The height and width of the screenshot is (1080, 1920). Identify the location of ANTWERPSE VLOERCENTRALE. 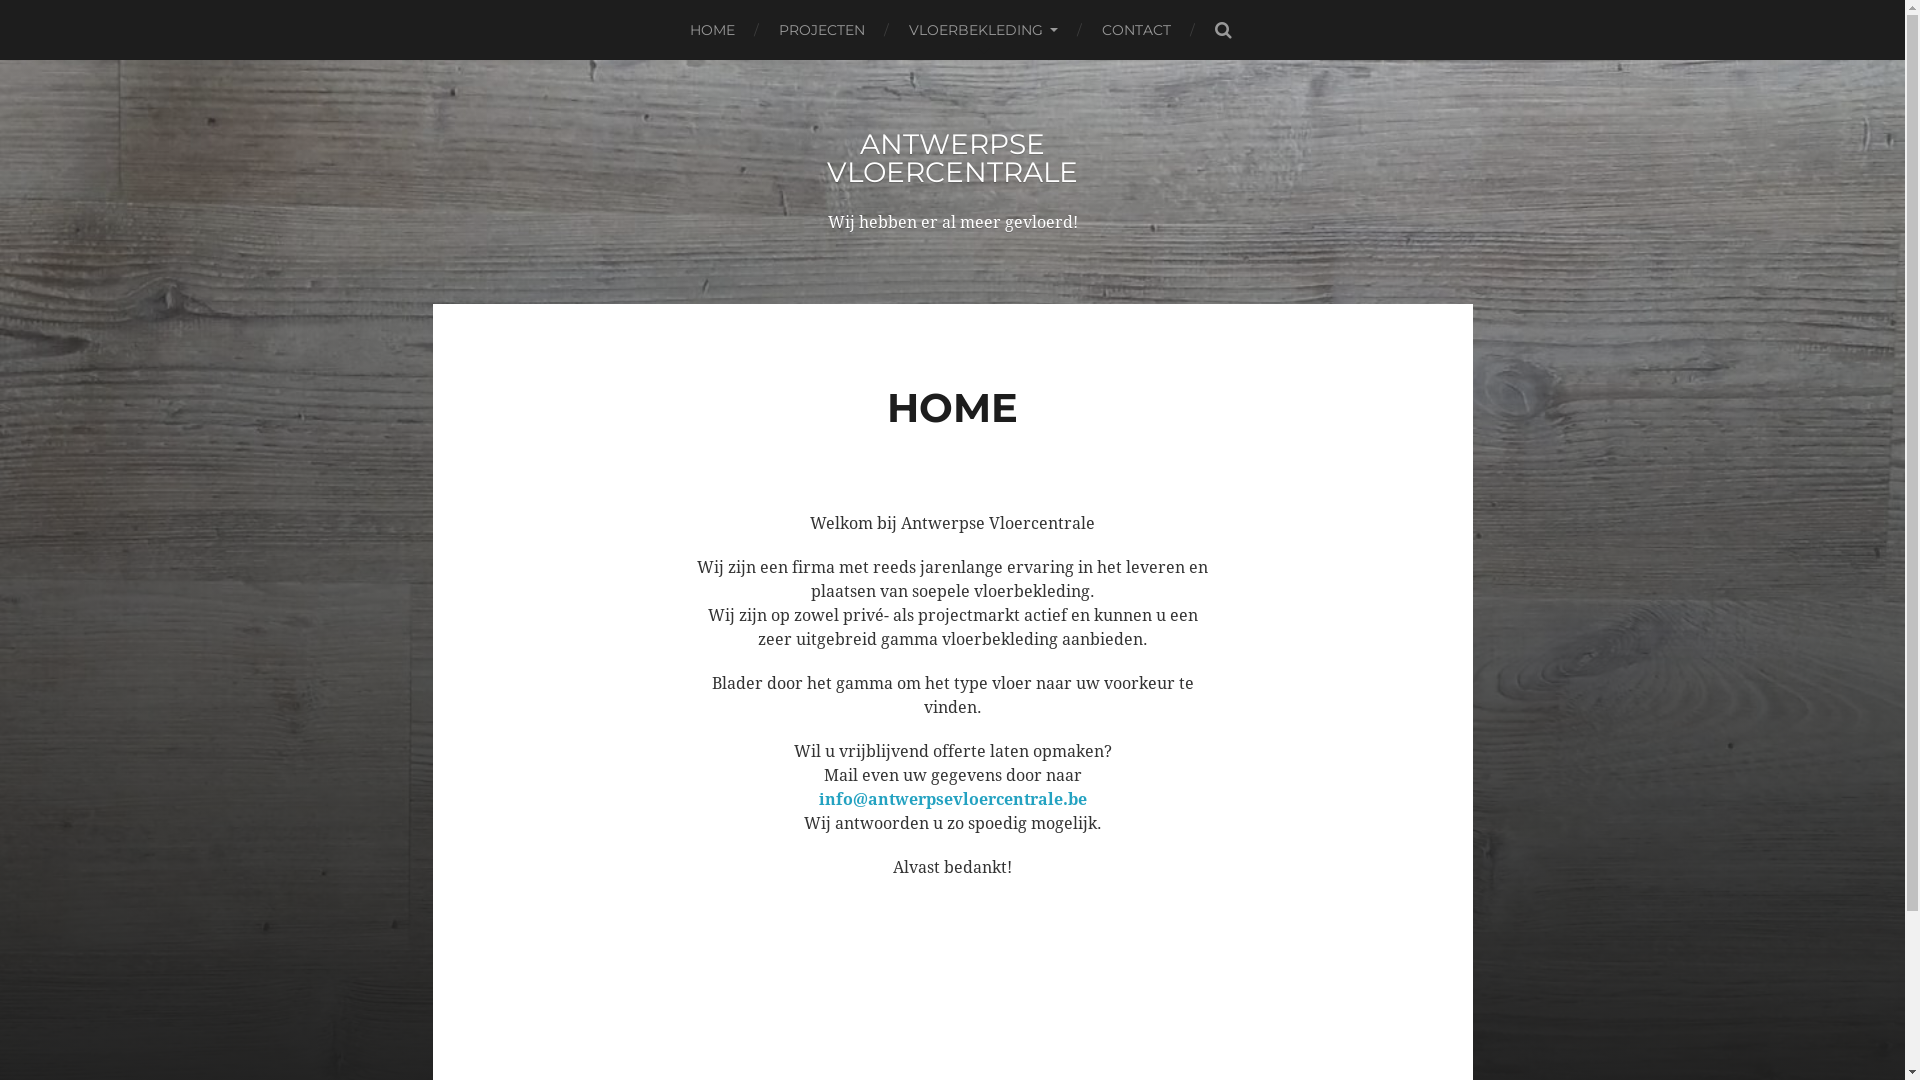
(952, 158).